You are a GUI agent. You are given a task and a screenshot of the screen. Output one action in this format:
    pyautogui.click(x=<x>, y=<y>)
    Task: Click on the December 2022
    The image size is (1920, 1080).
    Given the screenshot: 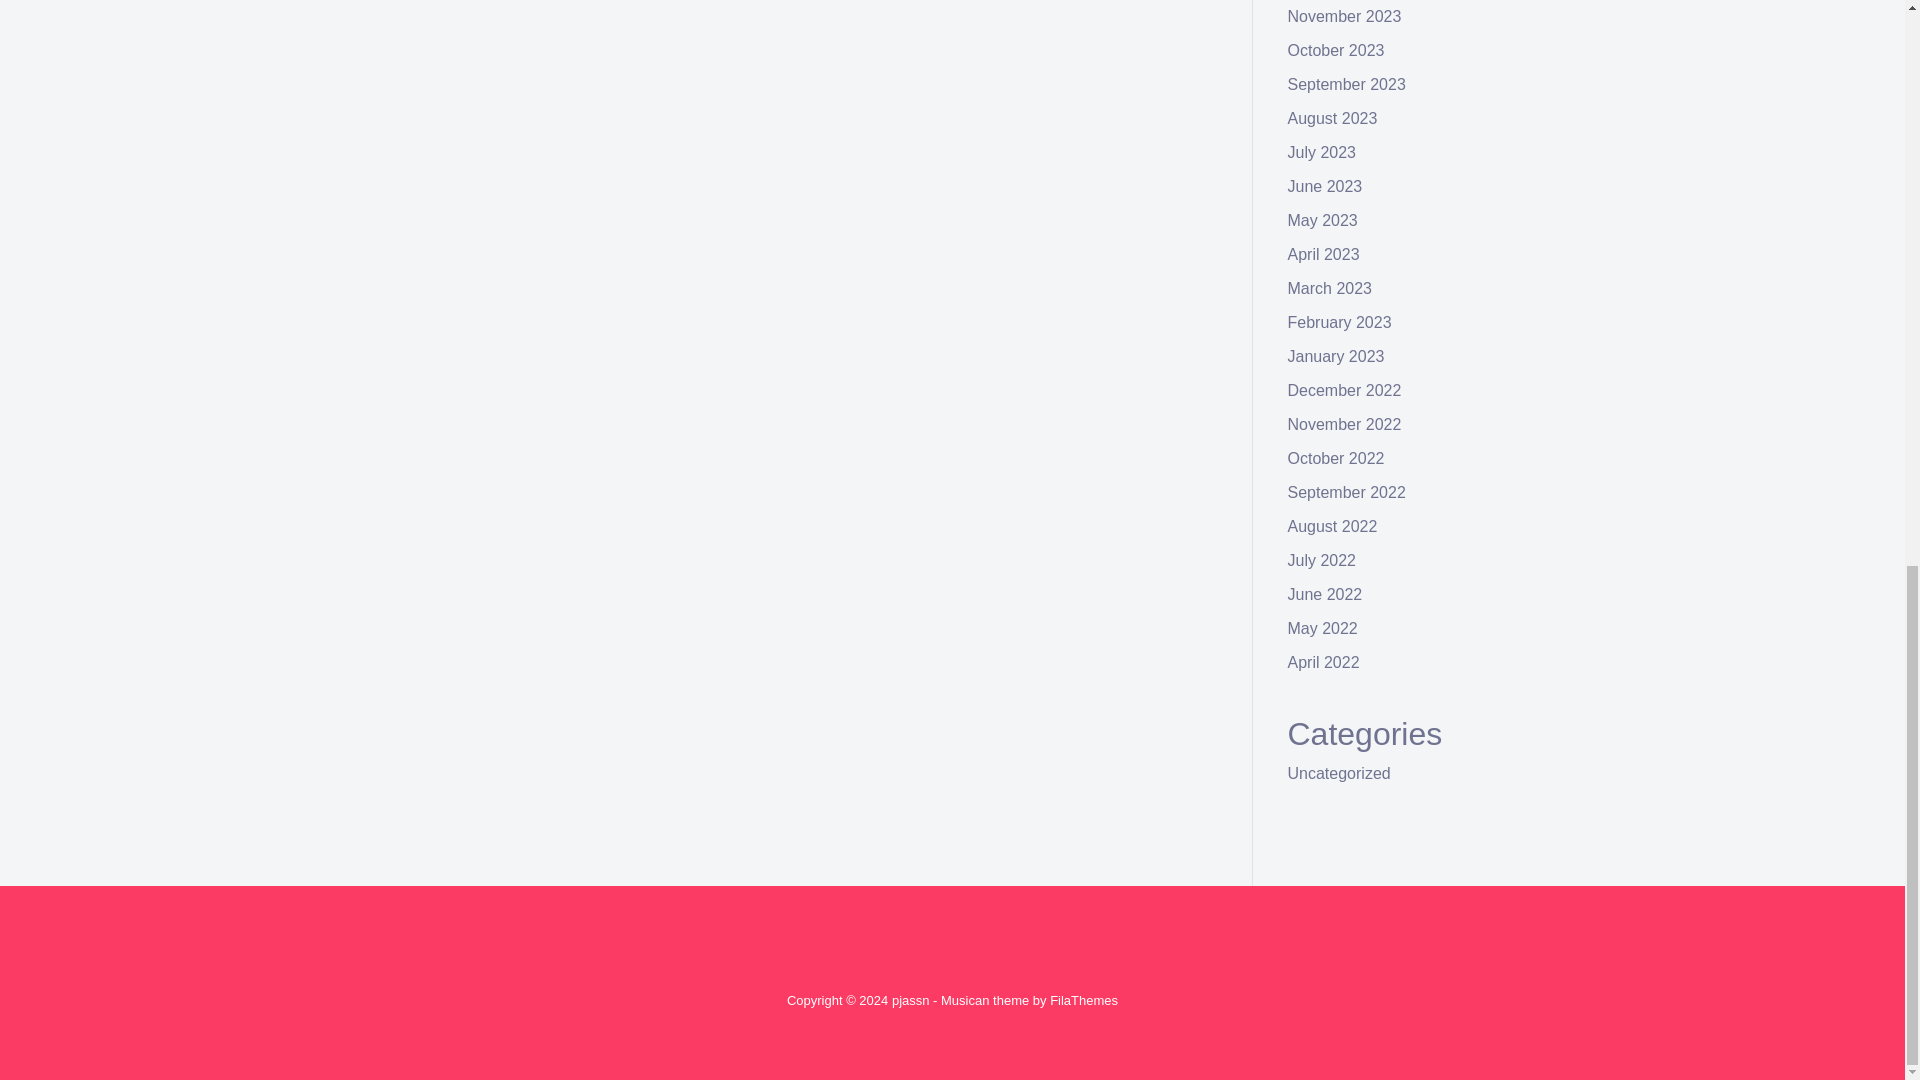 What is the action you would take?
    pyautogui.click(x=1344, y=390)
    